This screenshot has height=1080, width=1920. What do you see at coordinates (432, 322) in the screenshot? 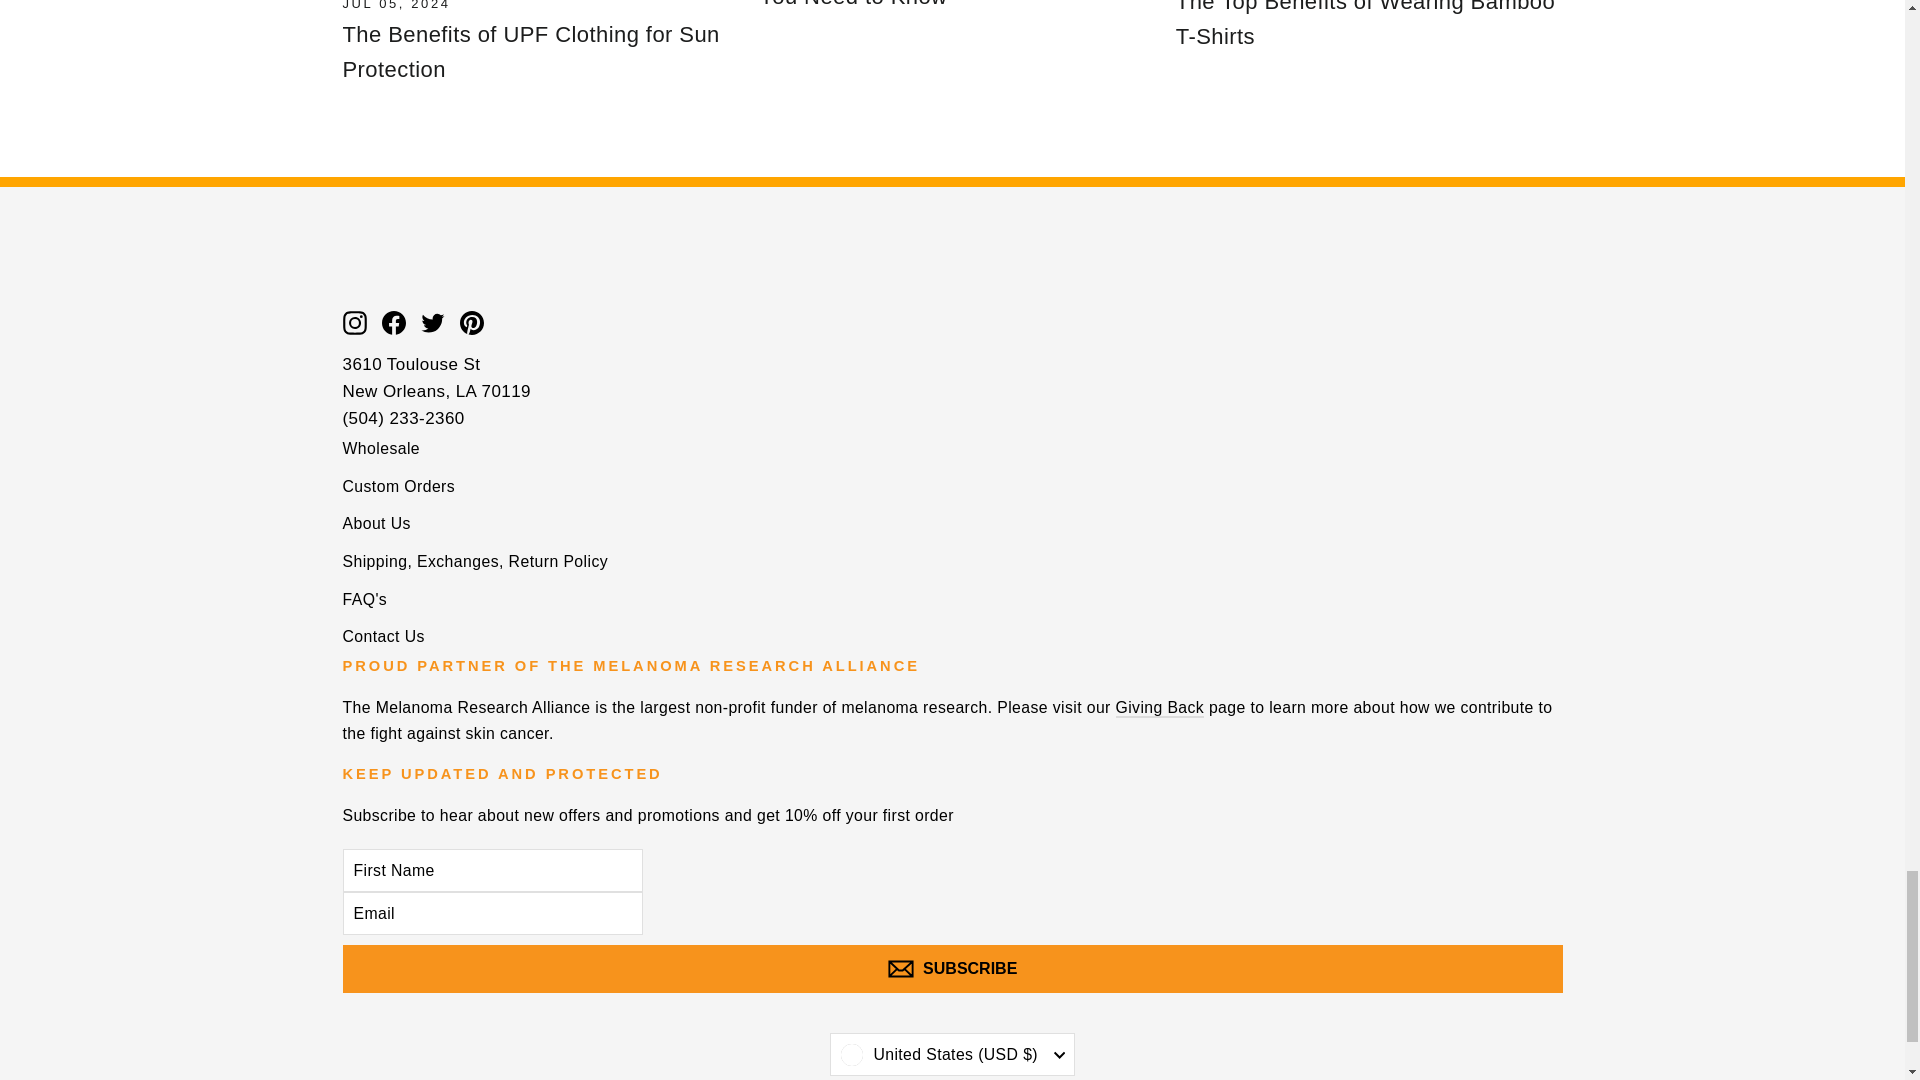
I see `twitter` at bounding box center [432, 322].